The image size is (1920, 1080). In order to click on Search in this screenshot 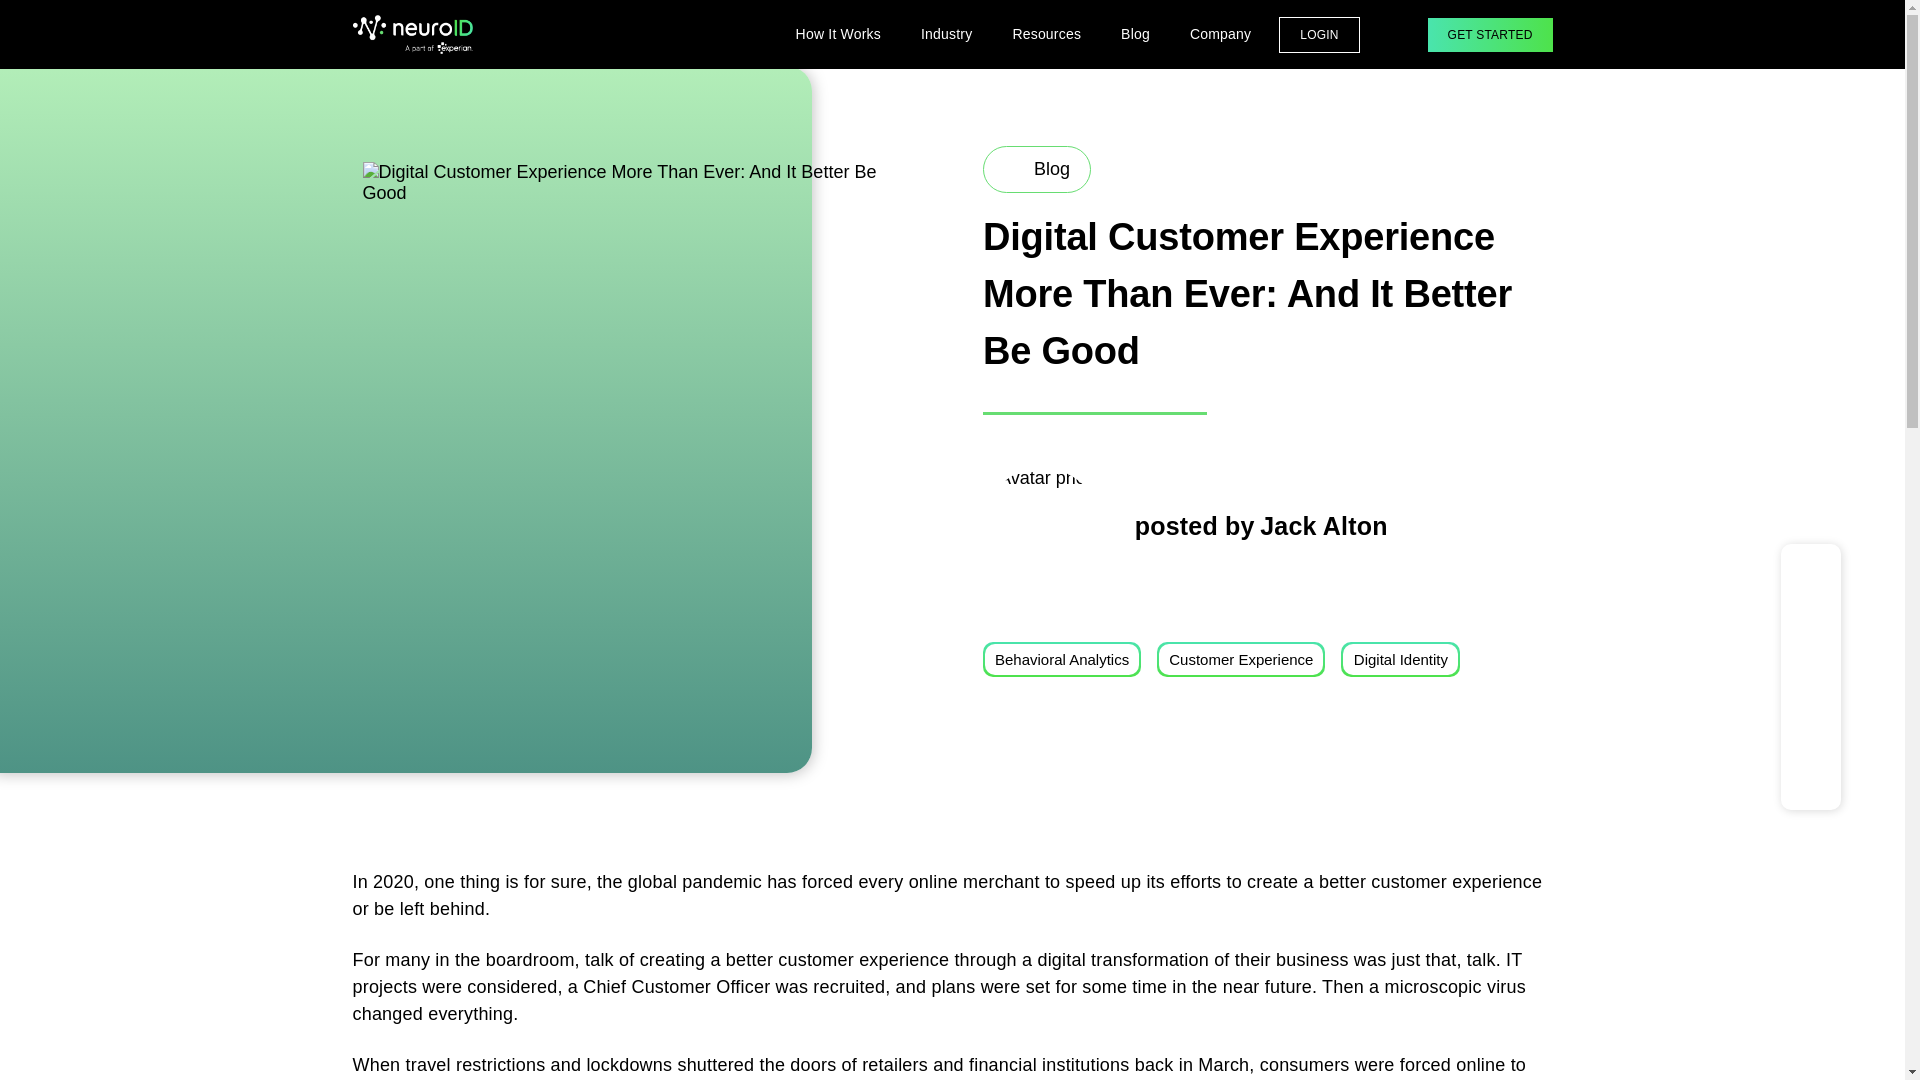, I will do `click(380, 26)`.